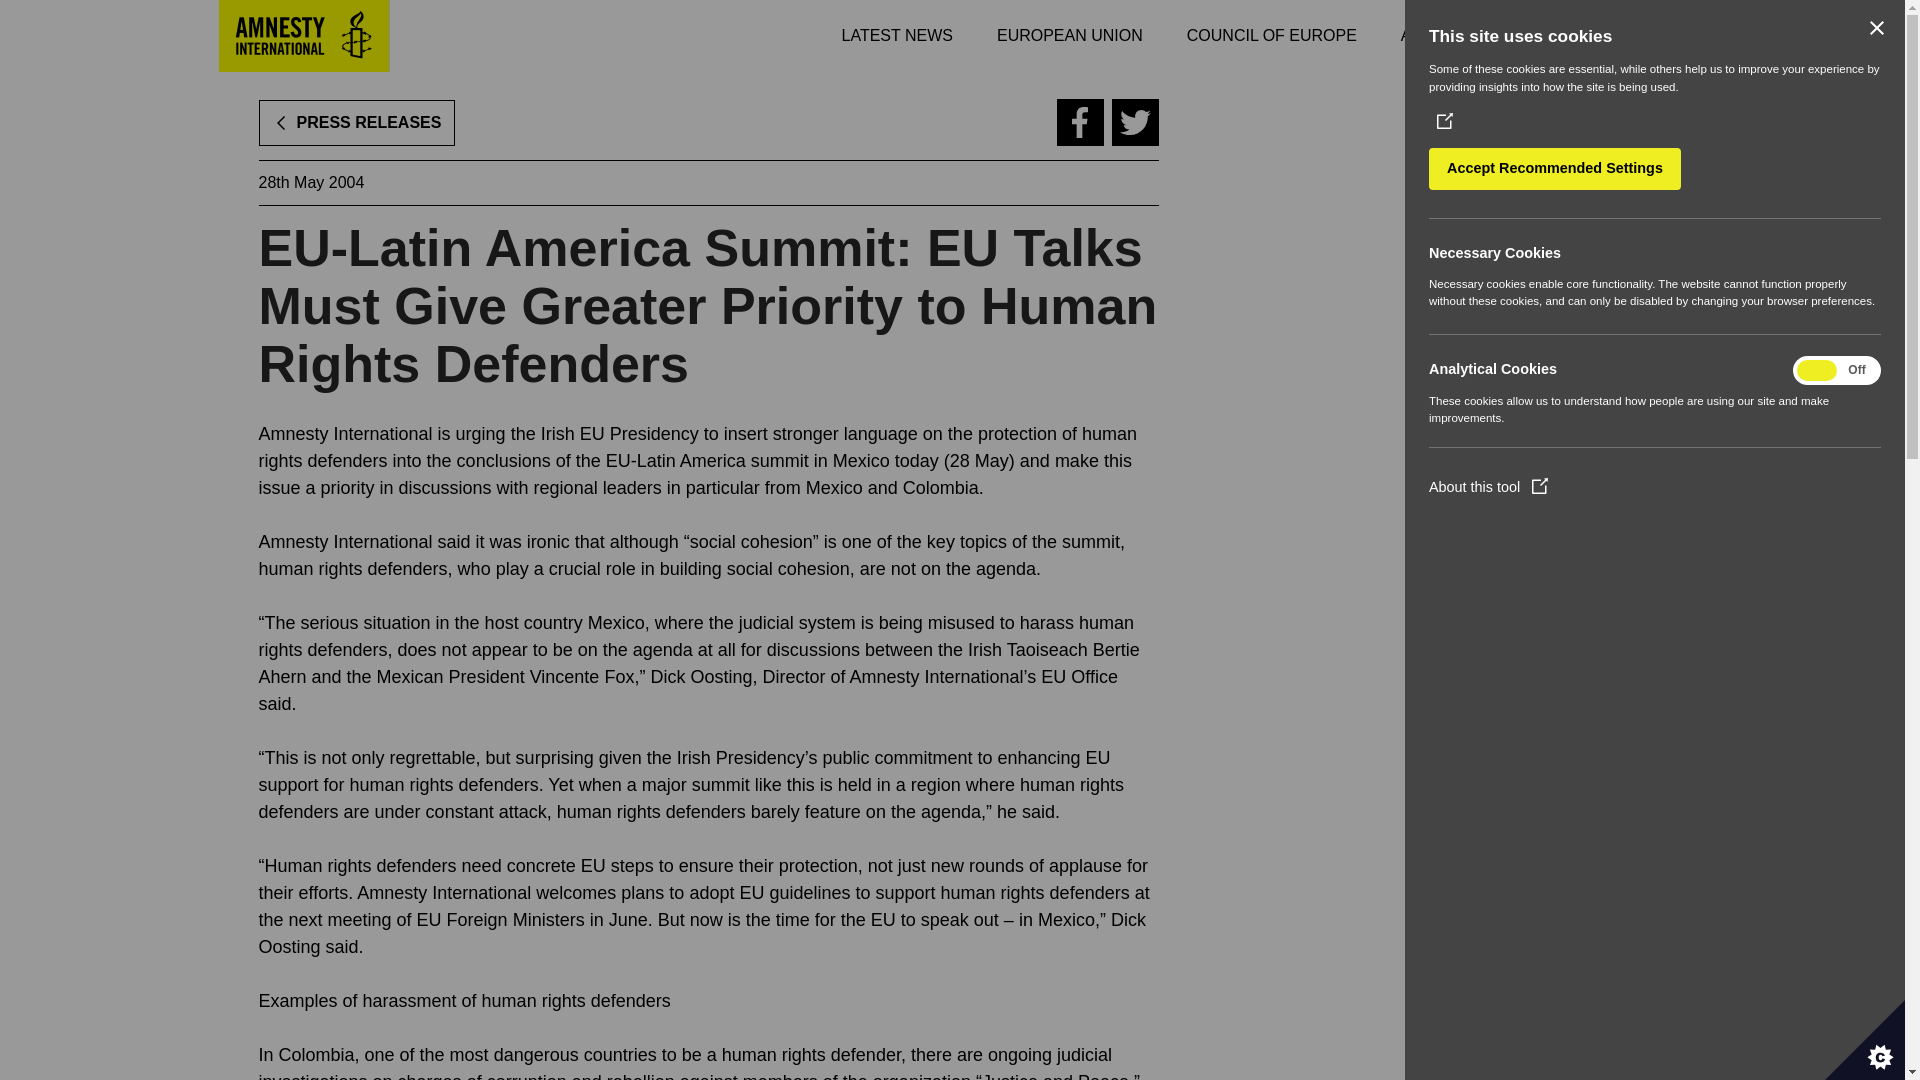 This screenshot has width=1920, height=1080. What do you see at coordinates (1070, 36) in the screenshot?
I see `EUROPEAN UNION` at bounding box center [1070, 36].